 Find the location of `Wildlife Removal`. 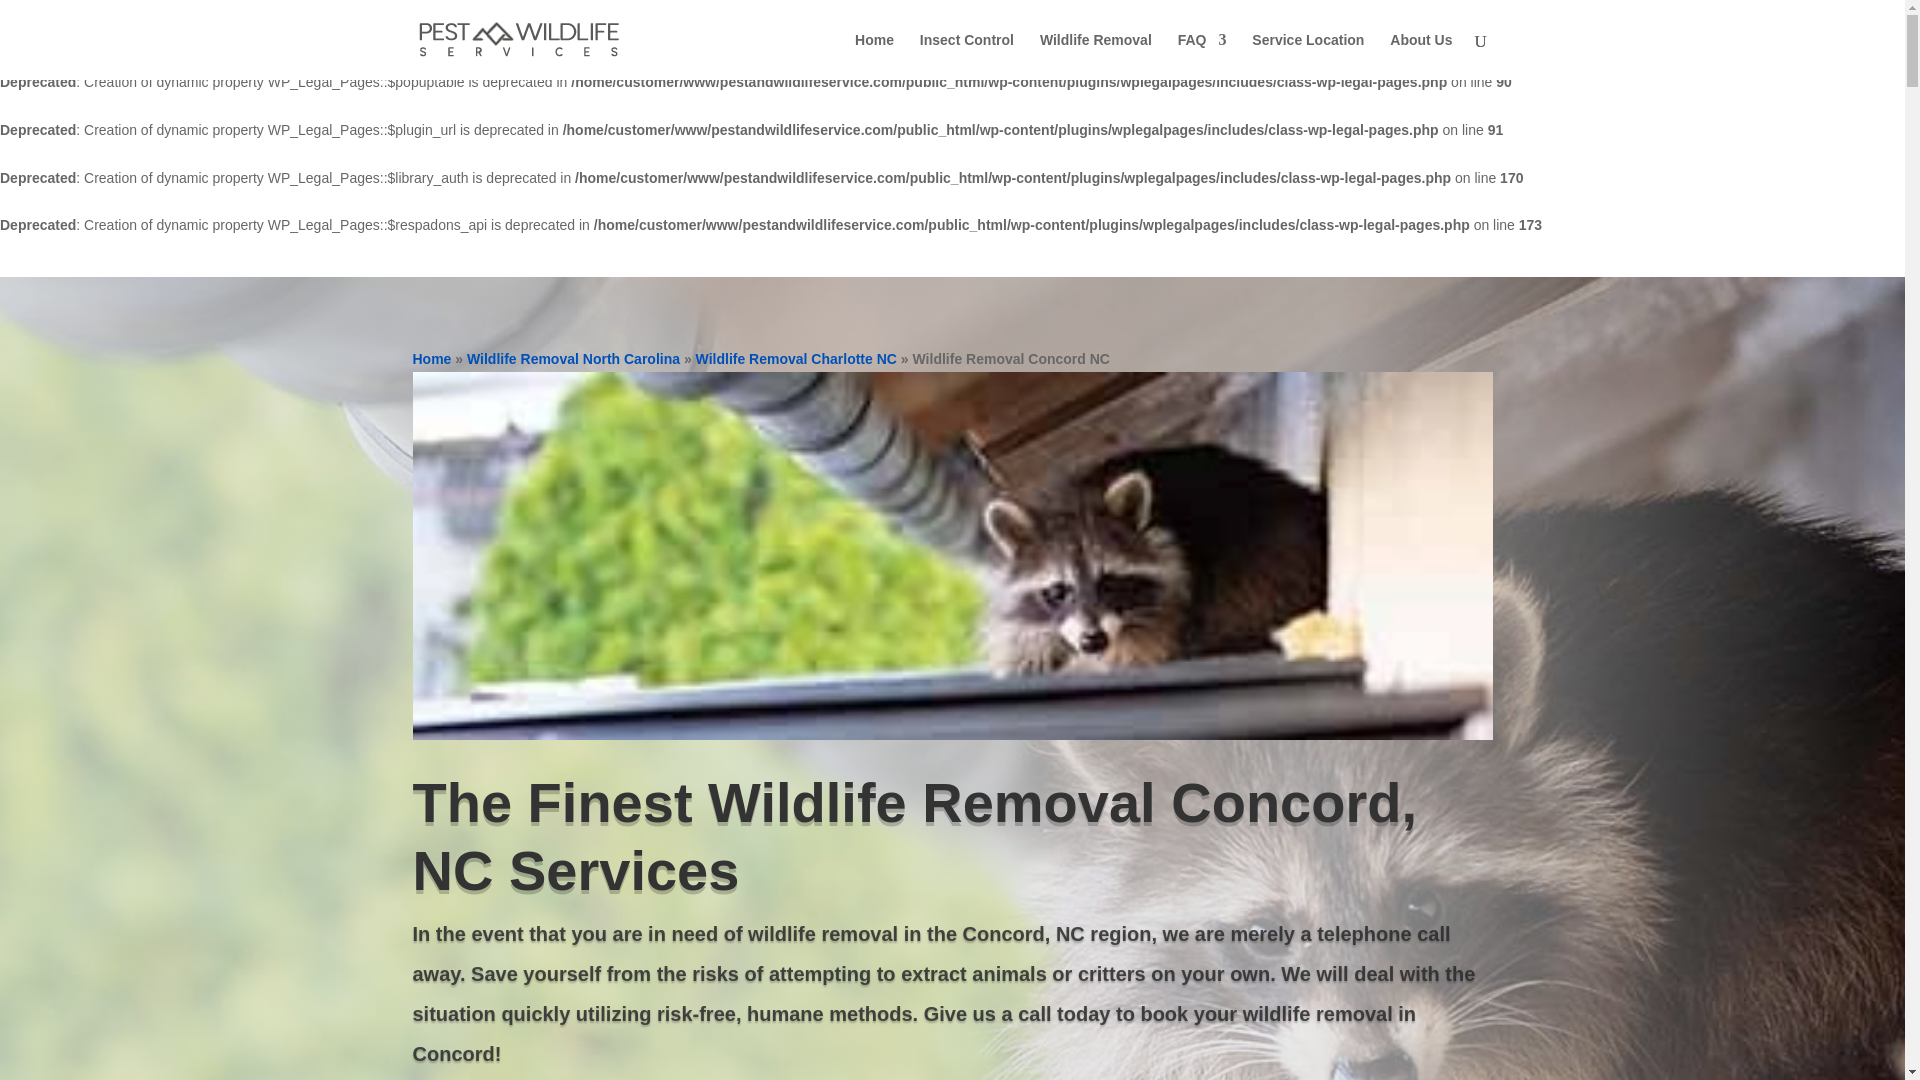

Wildlife Removal is located at coordinates (1096, 56).